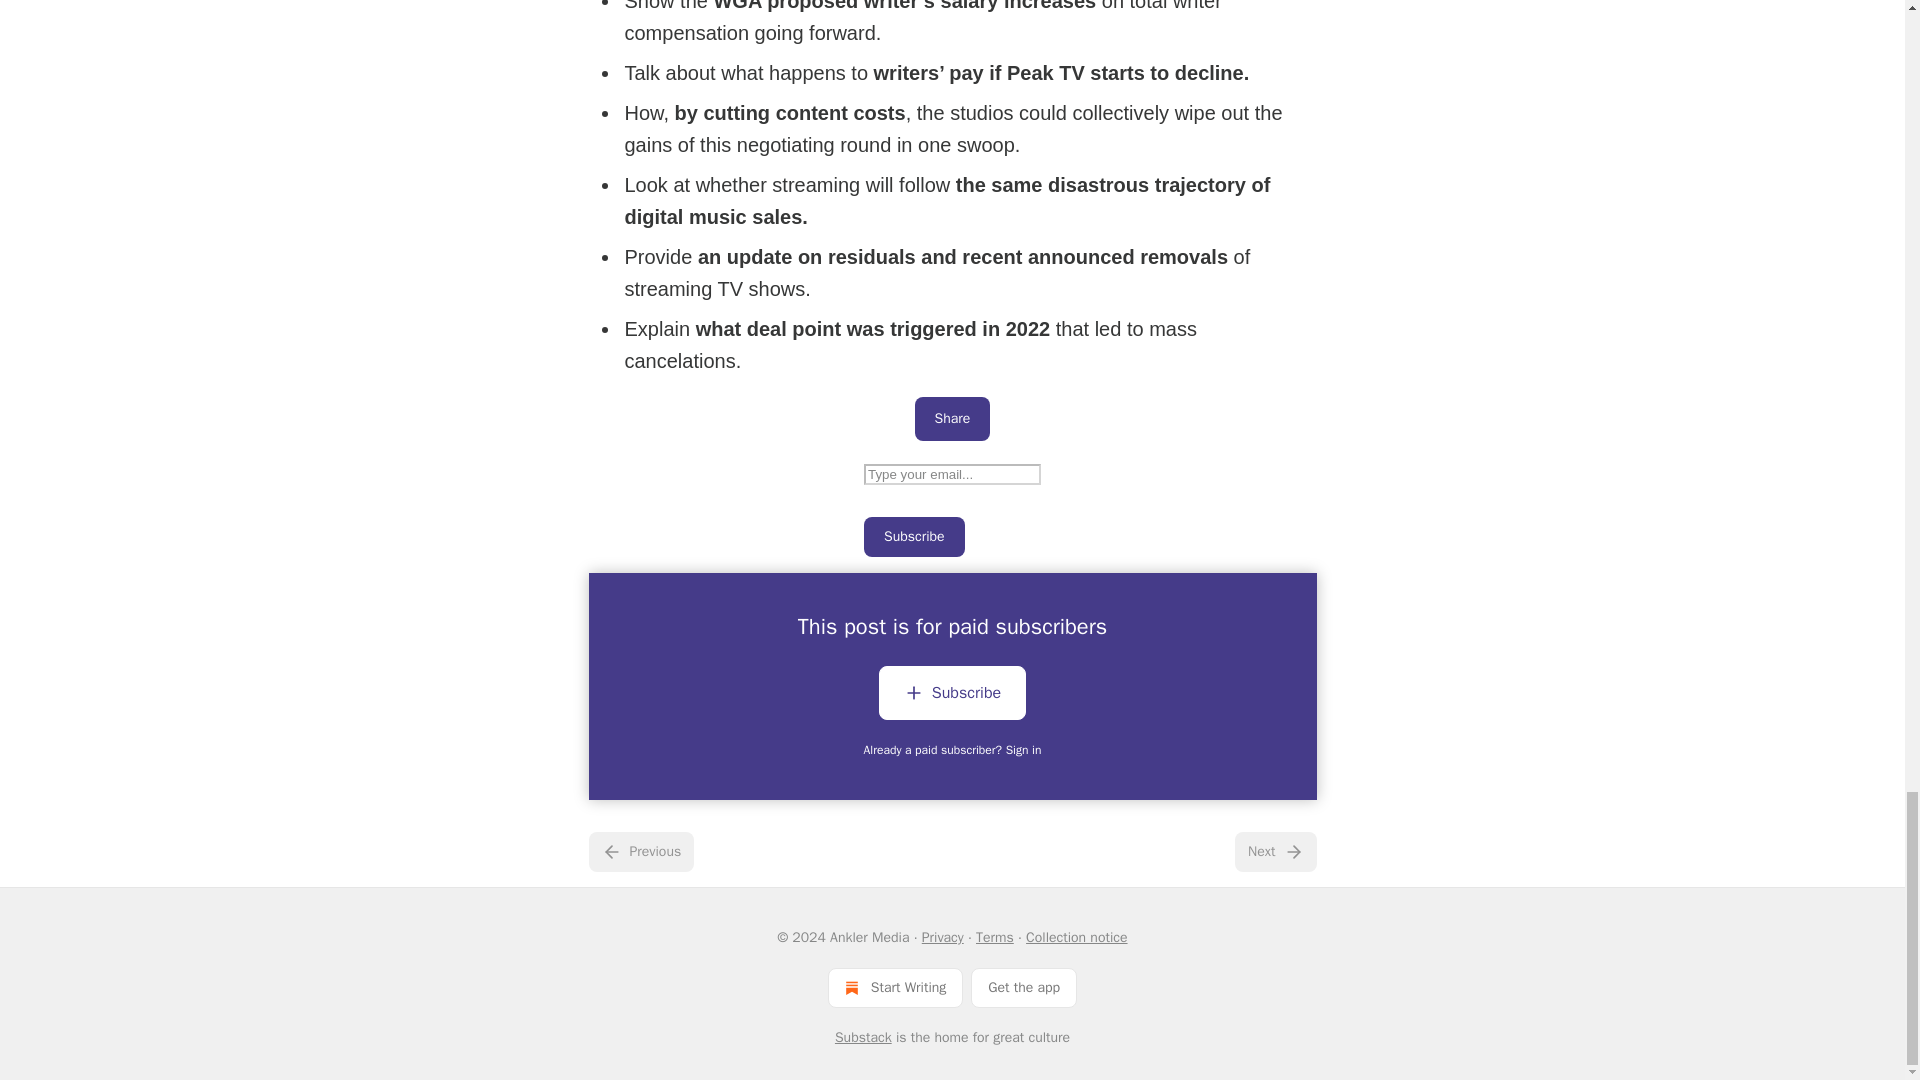 The width and height of the screenshot is (1920, 1080). Describe the element at coordinates (953, 750) in the screenshot. I see `Already a paid subscriber? Sign in` at that location.